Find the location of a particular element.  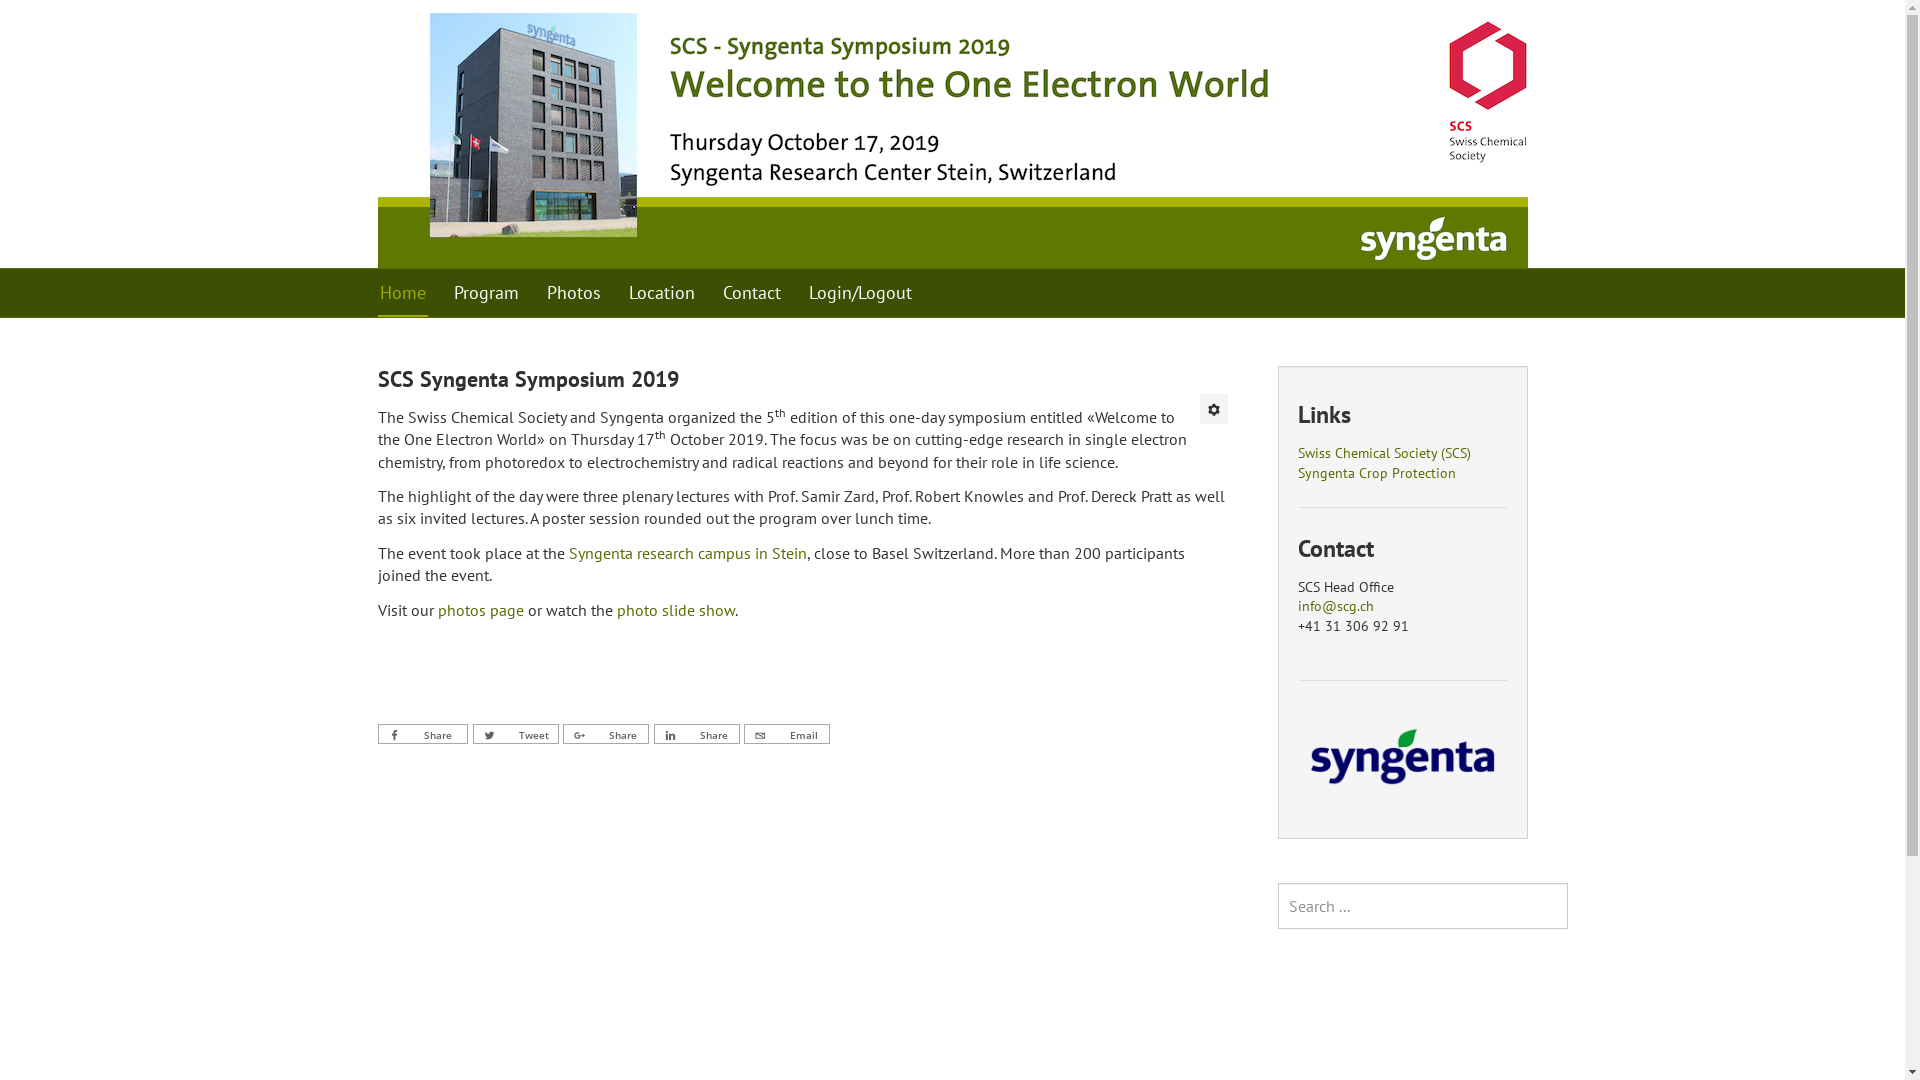

Contact is located at coordinates (751, 293).